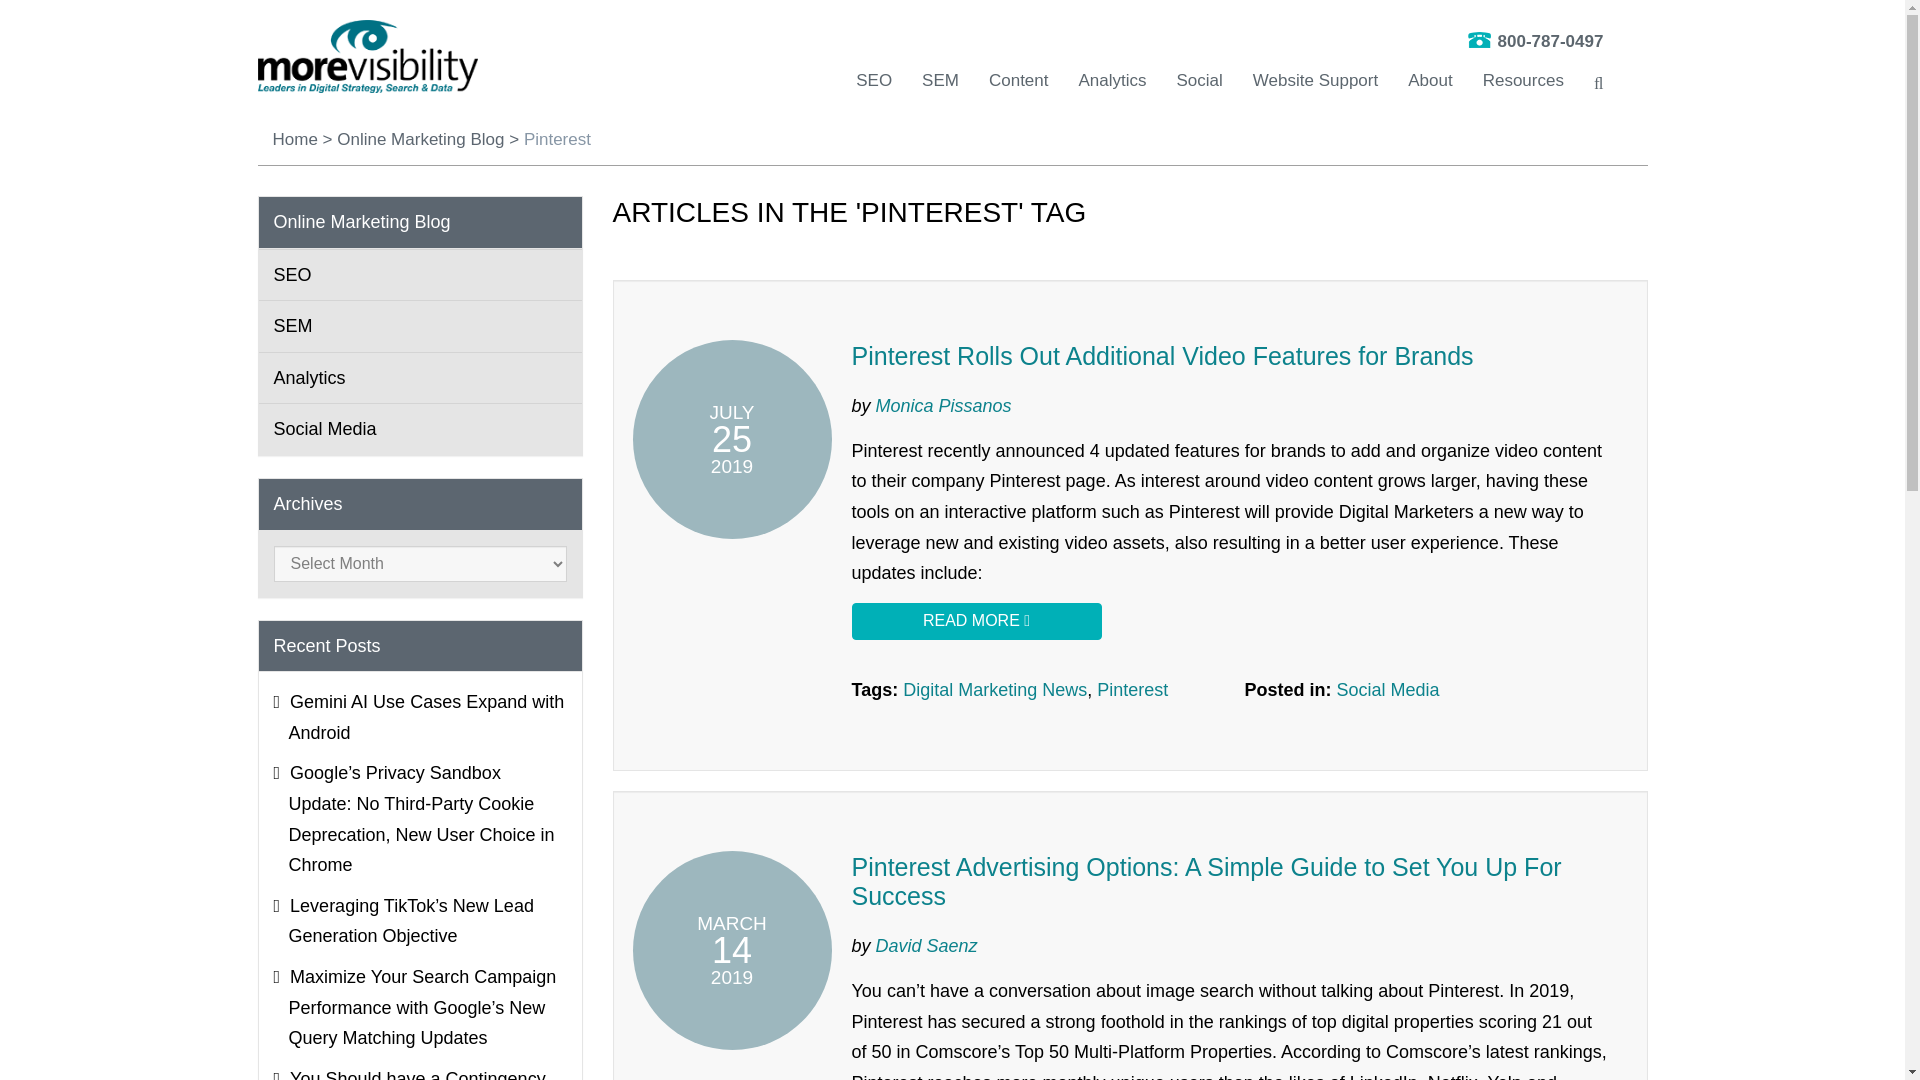 This screenshot has height=1080, width=1920. I want to click on Analytics, so click(1112, 80).